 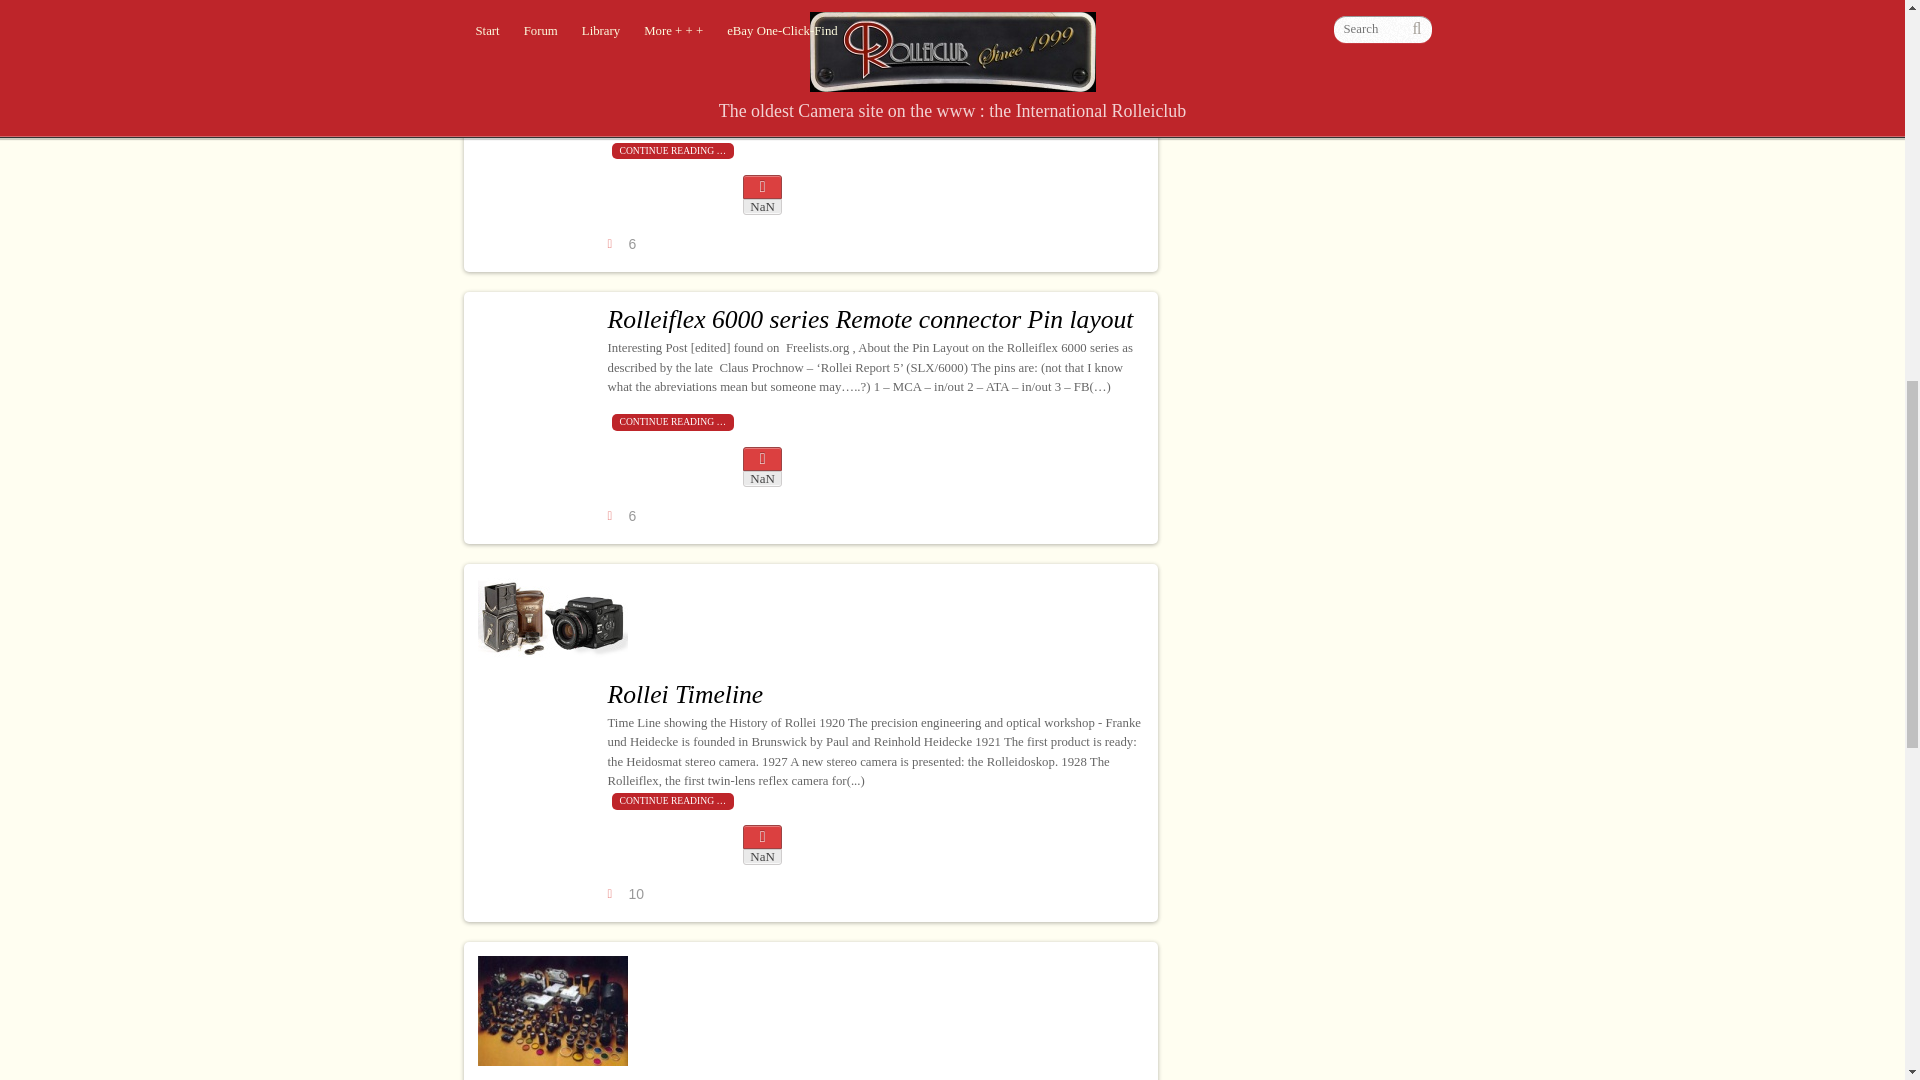 I want to click on Like 6, so click(x=624, y=516).